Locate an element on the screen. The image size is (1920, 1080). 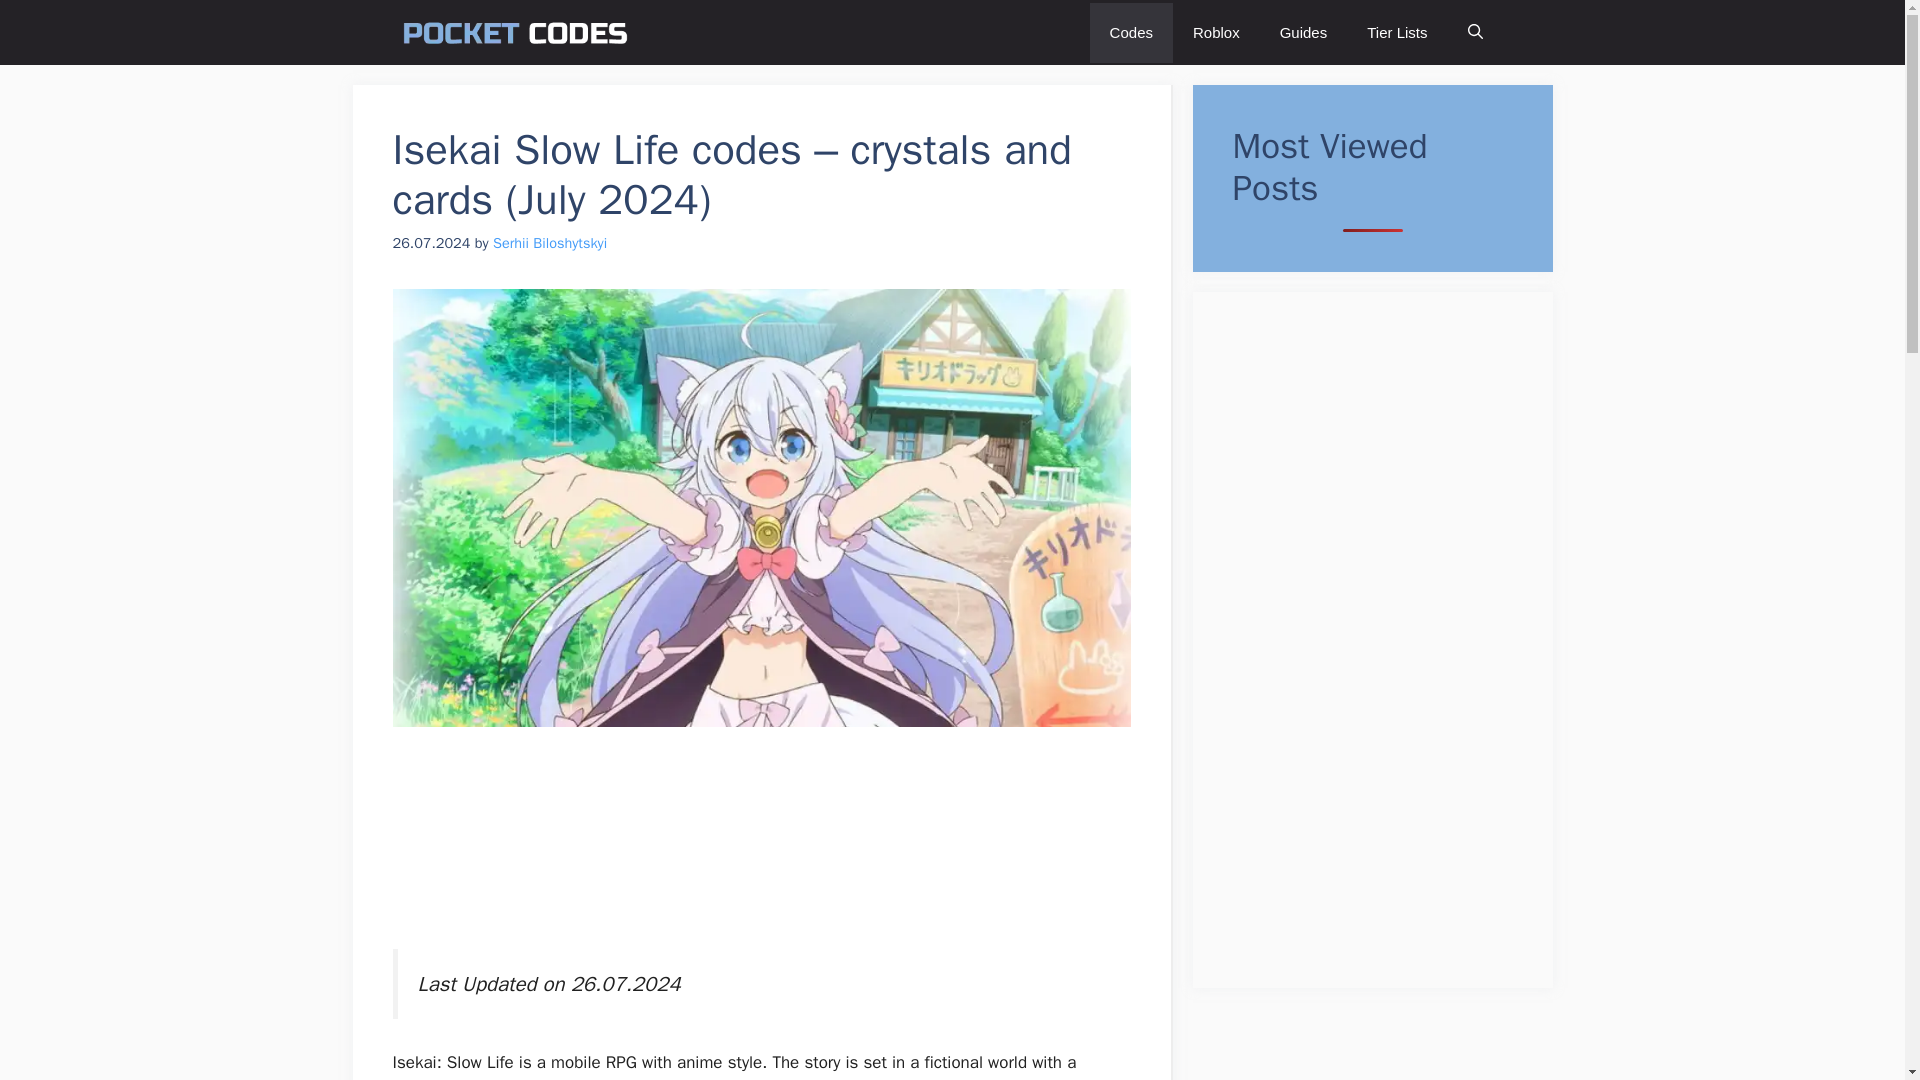
Codes is located at coordinates (1132, 32).